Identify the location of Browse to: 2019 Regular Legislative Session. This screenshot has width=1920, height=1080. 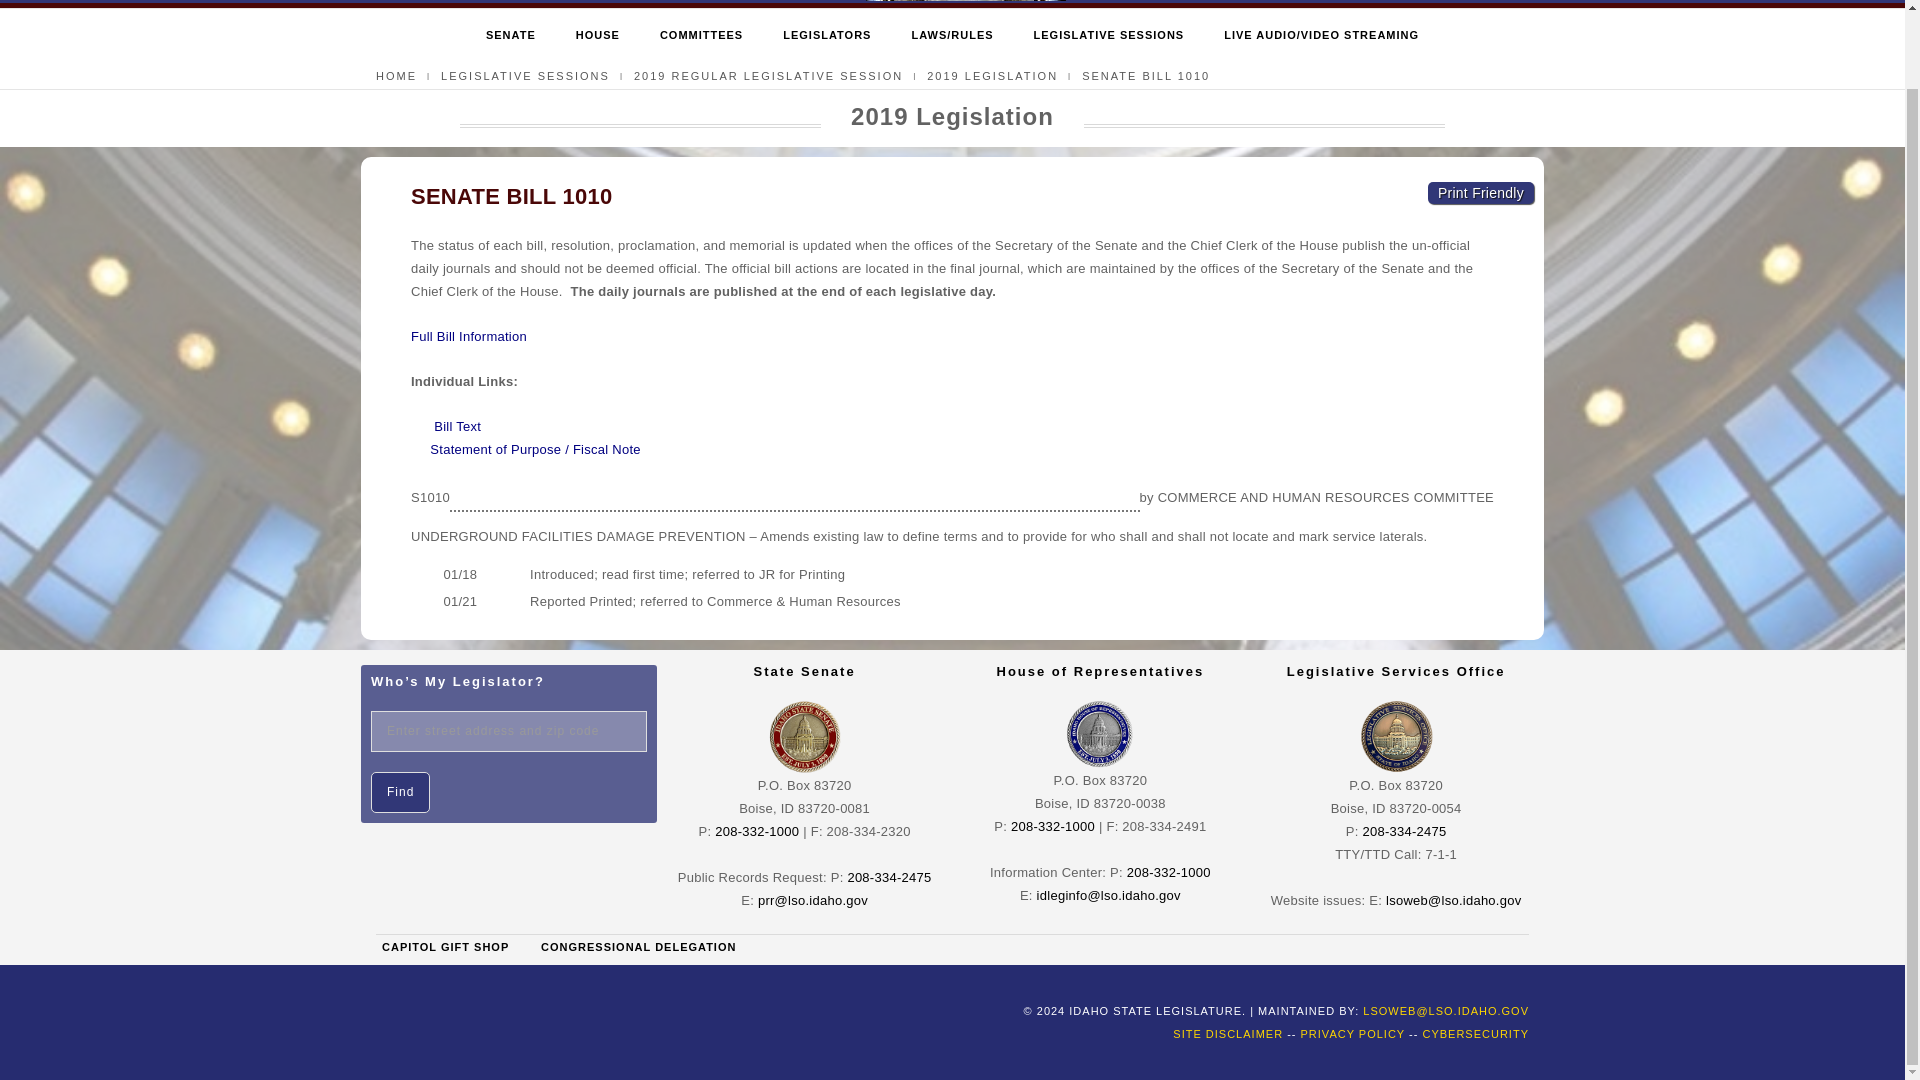
(768, 76).